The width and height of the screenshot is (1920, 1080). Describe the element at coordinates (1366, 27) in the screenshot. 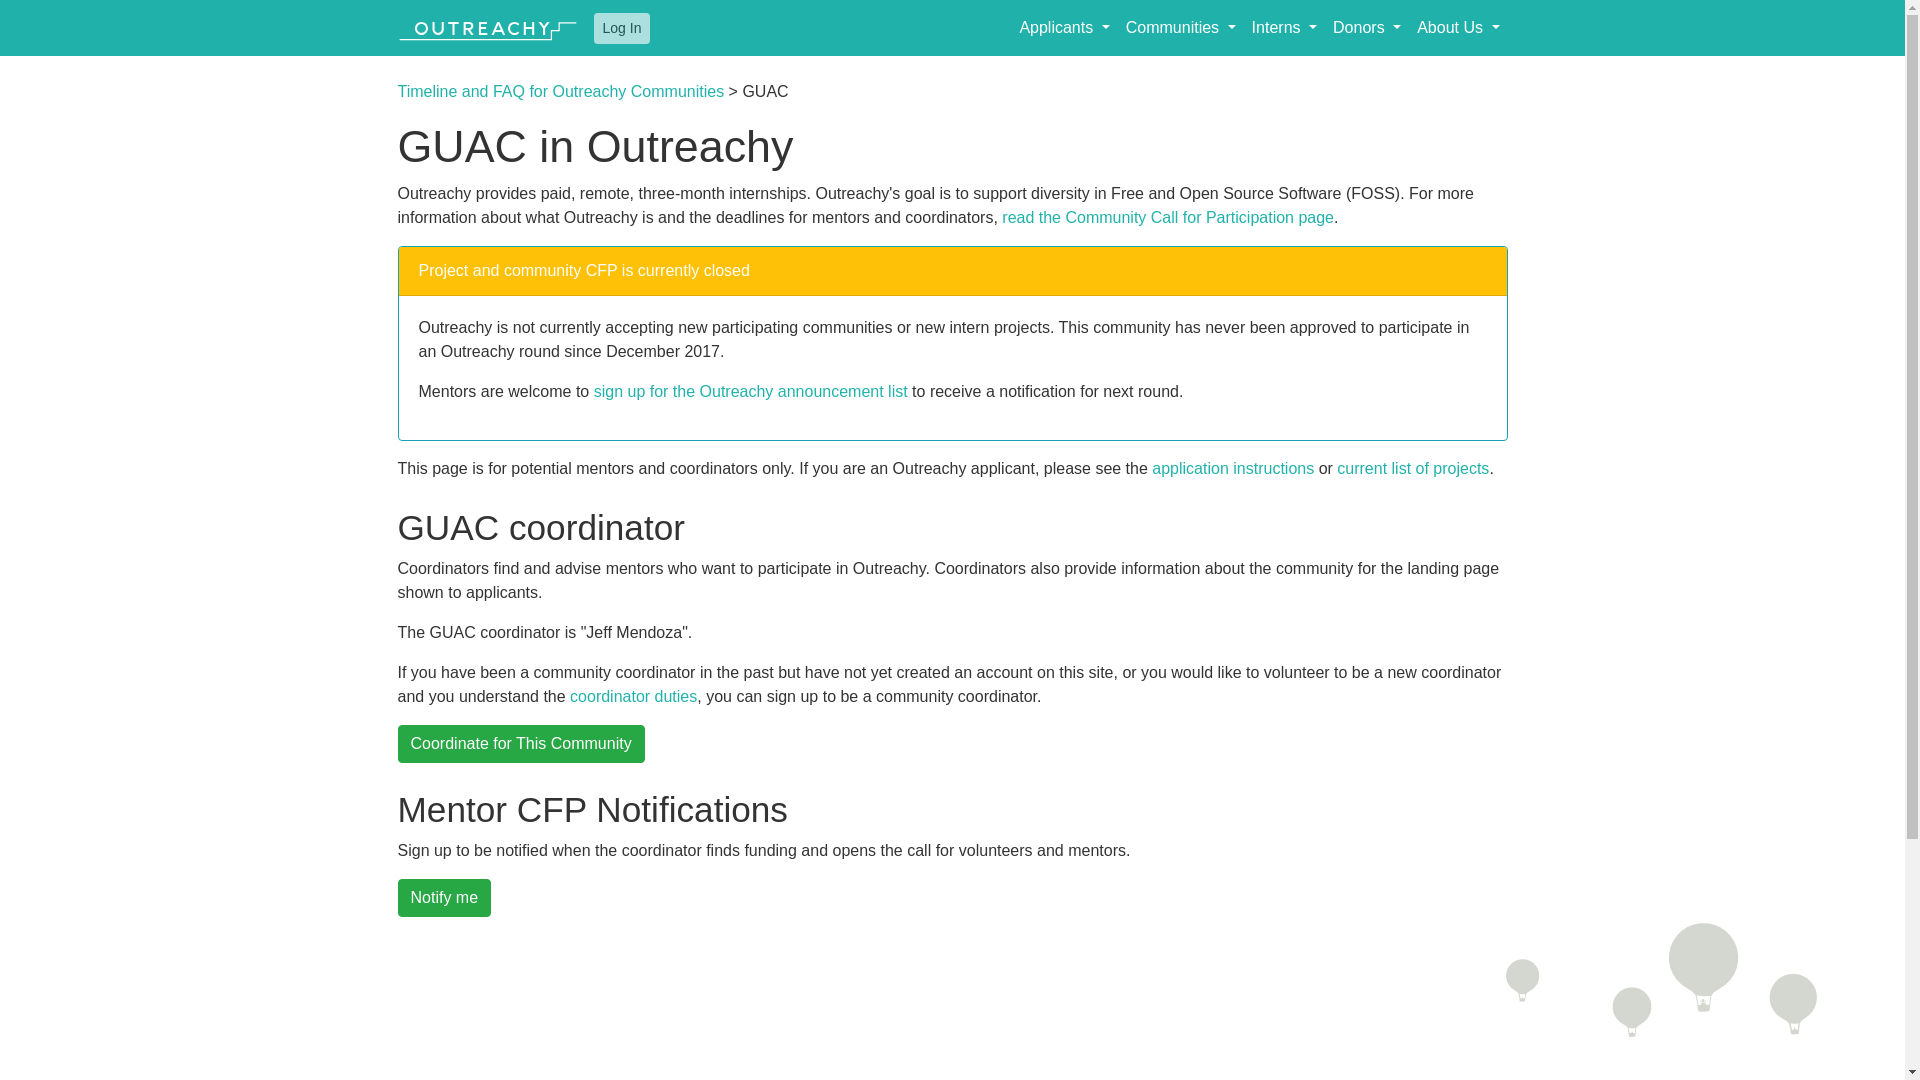

I see `Donors` at that location.